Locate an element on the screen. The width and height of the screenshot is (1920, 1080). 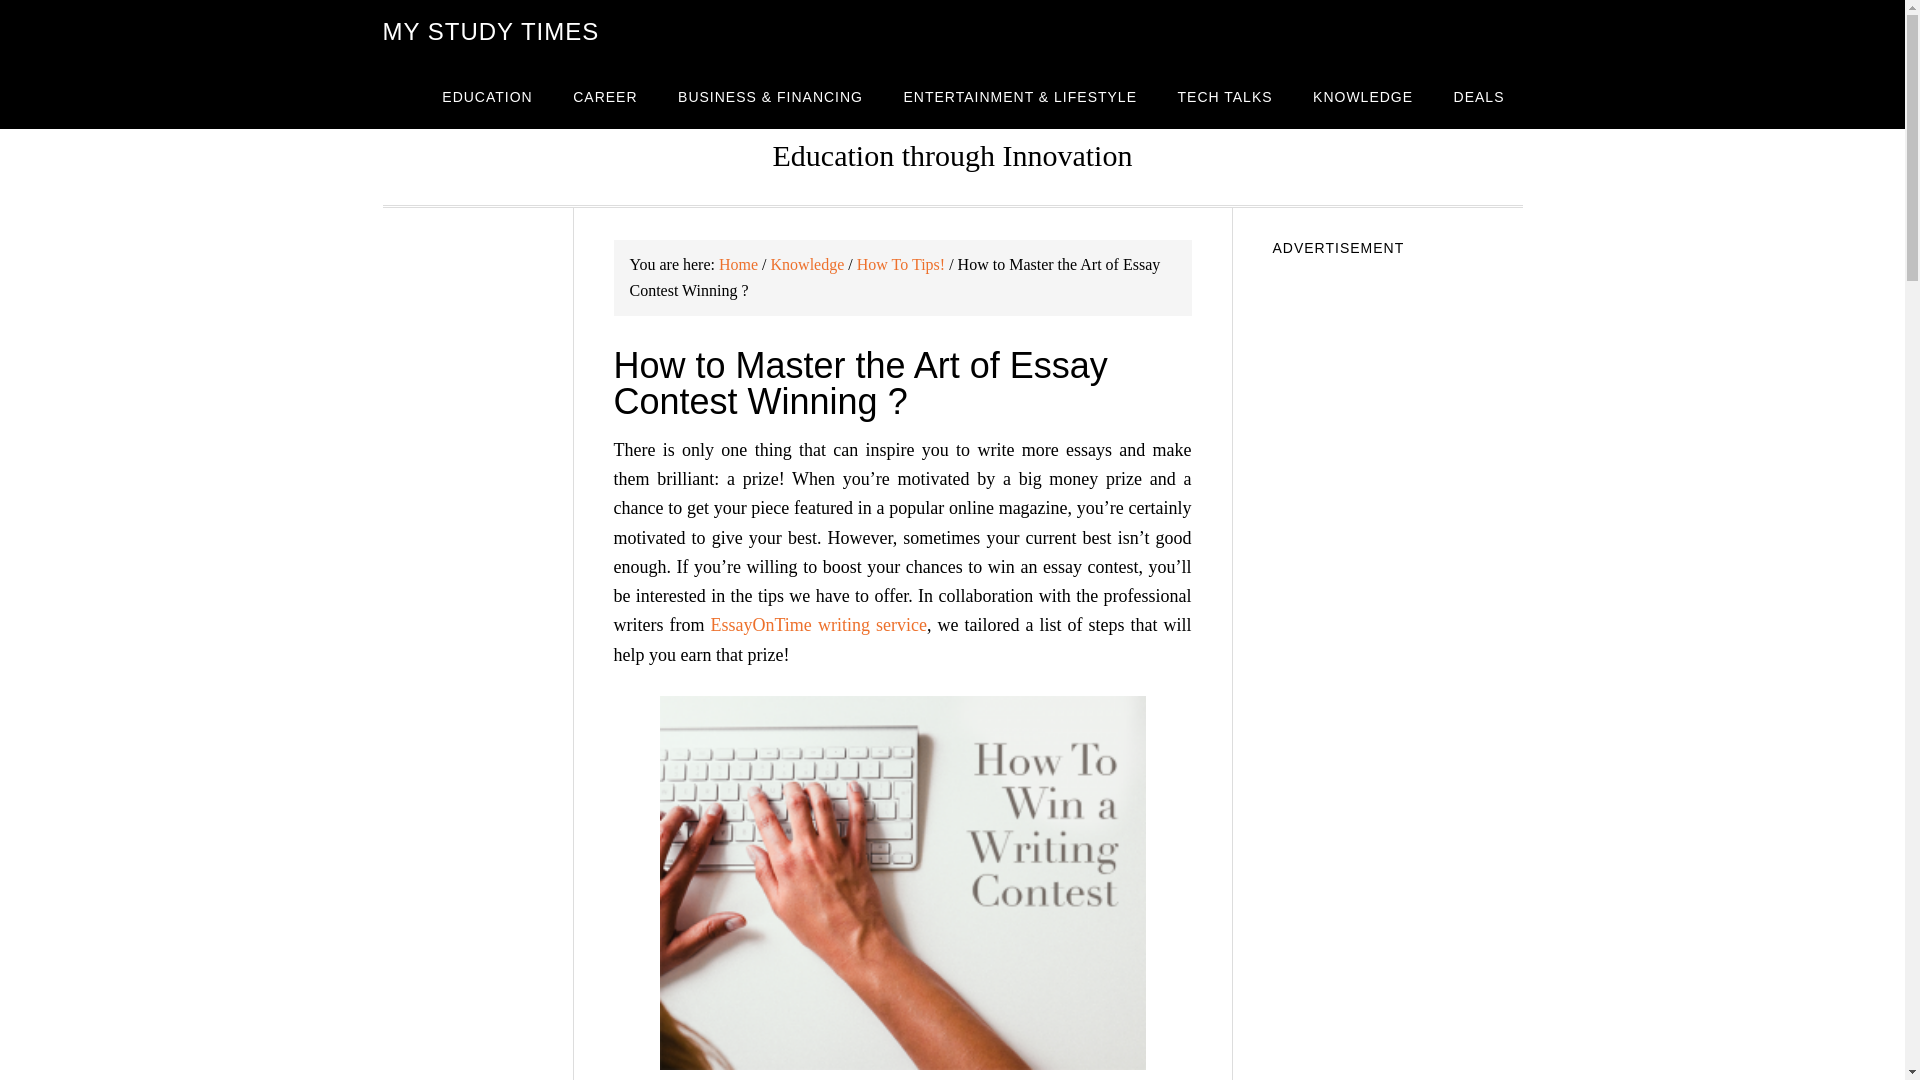
EDUCATION is located at coordinates (486, 96).